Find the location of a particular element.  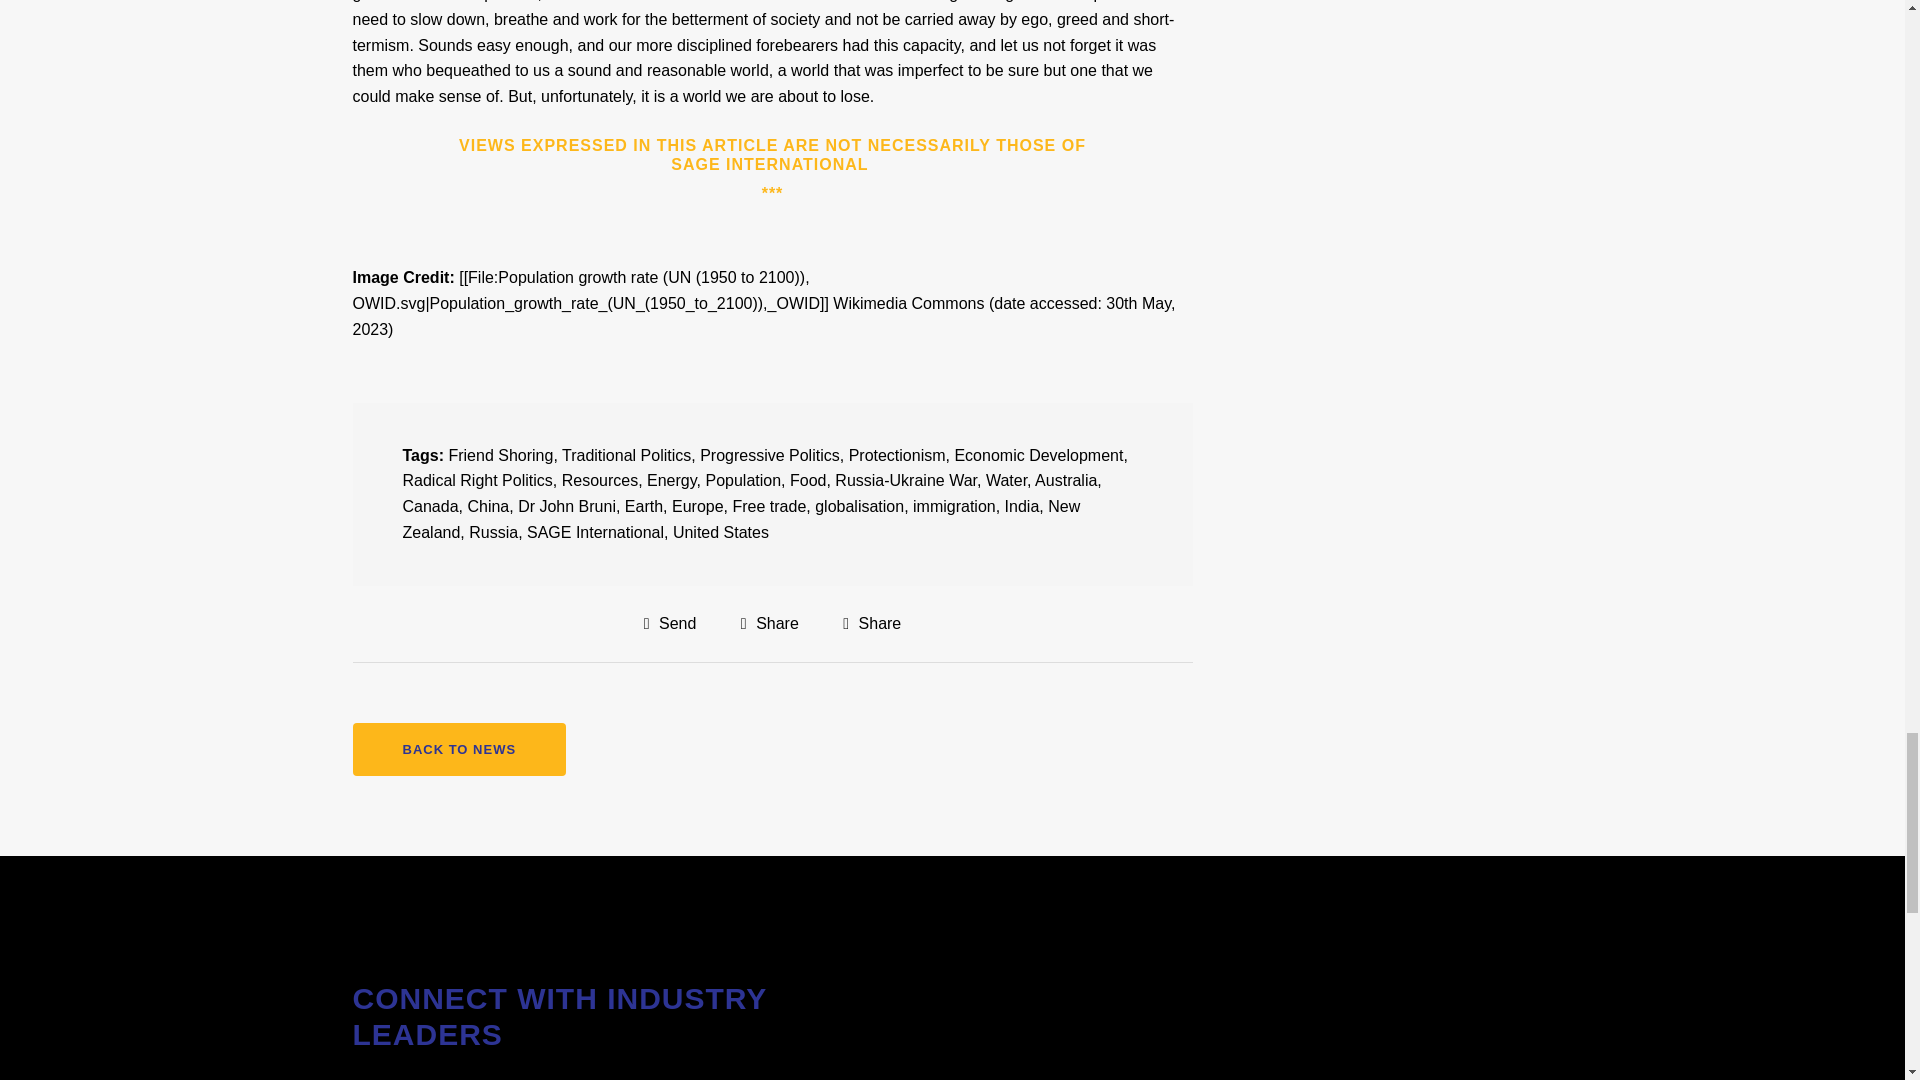

Population is located at coordinates (742, 480).